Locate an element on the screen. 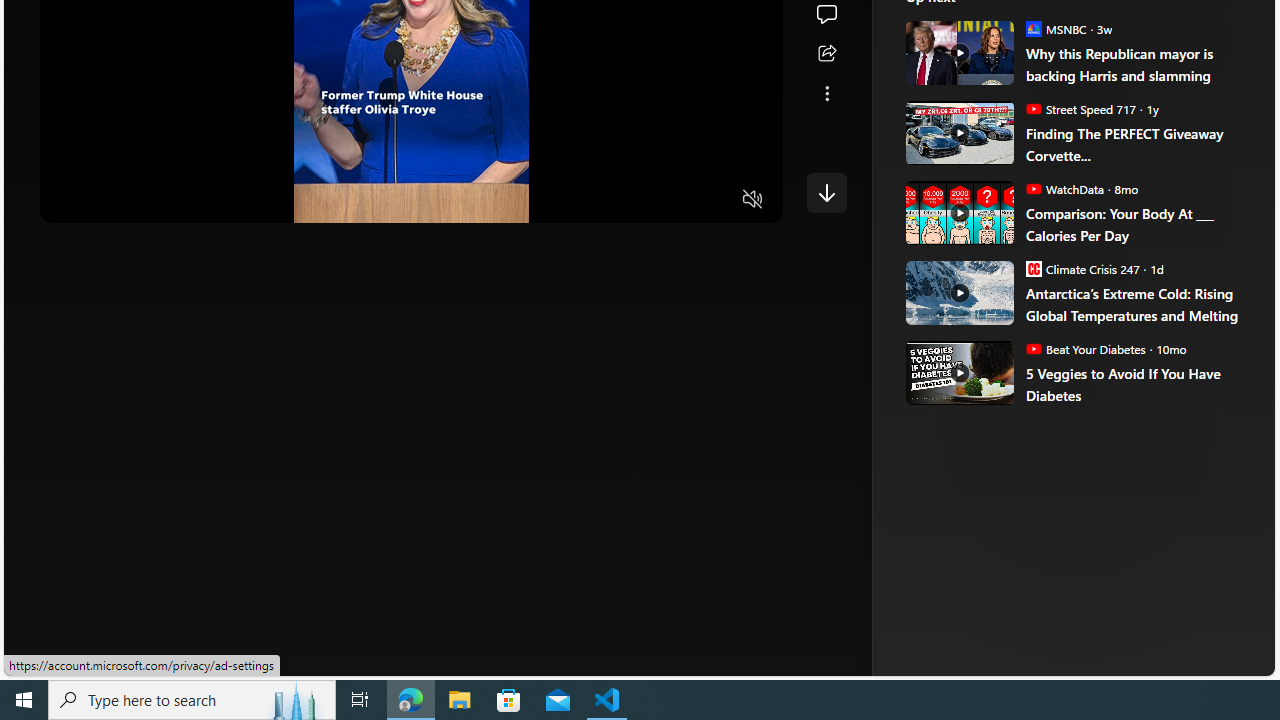 The width and height of the screenshot is (1280, 720). Climate Crisis 247 is located at coordinates (1033, 268).